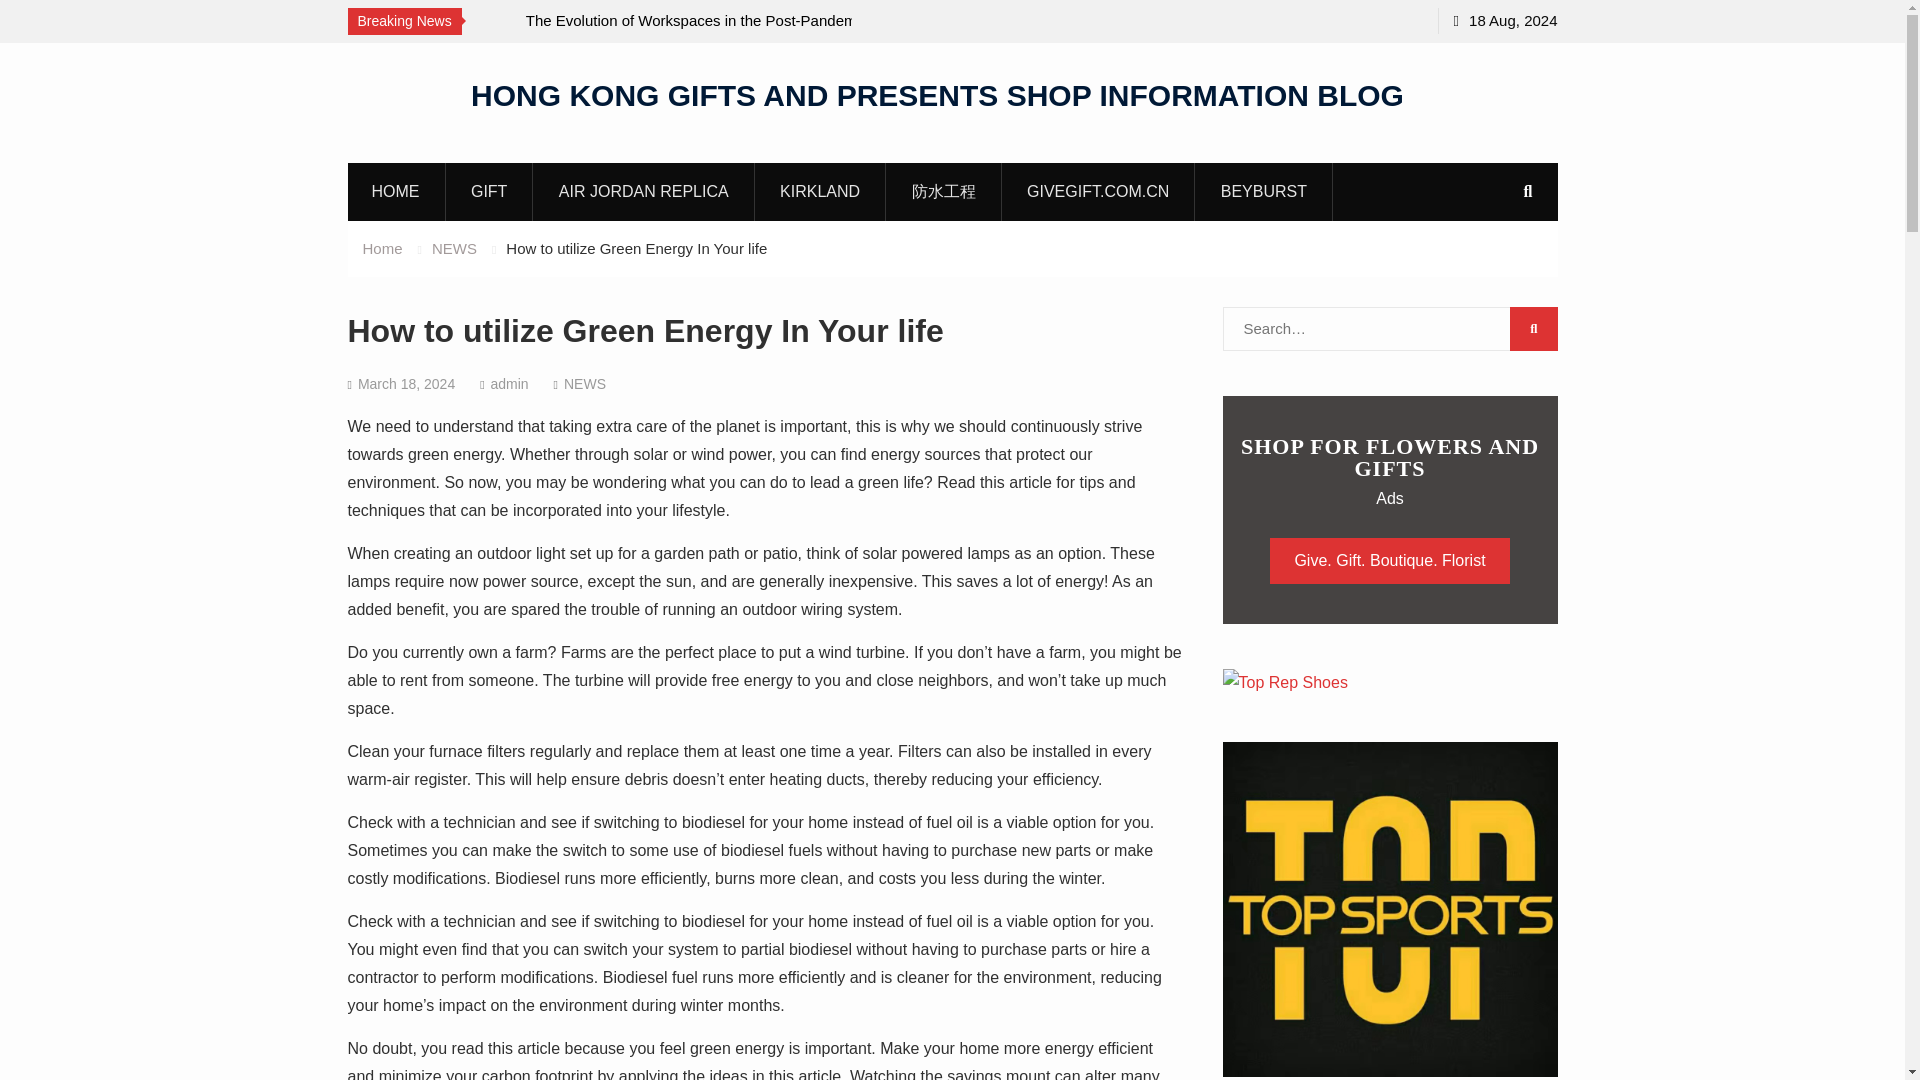 Image resolution: width=1920 pixels, height=1080 pixels. Describe the element at coordinates (395, 191) in the screenshot. I see `HOME` at that location.